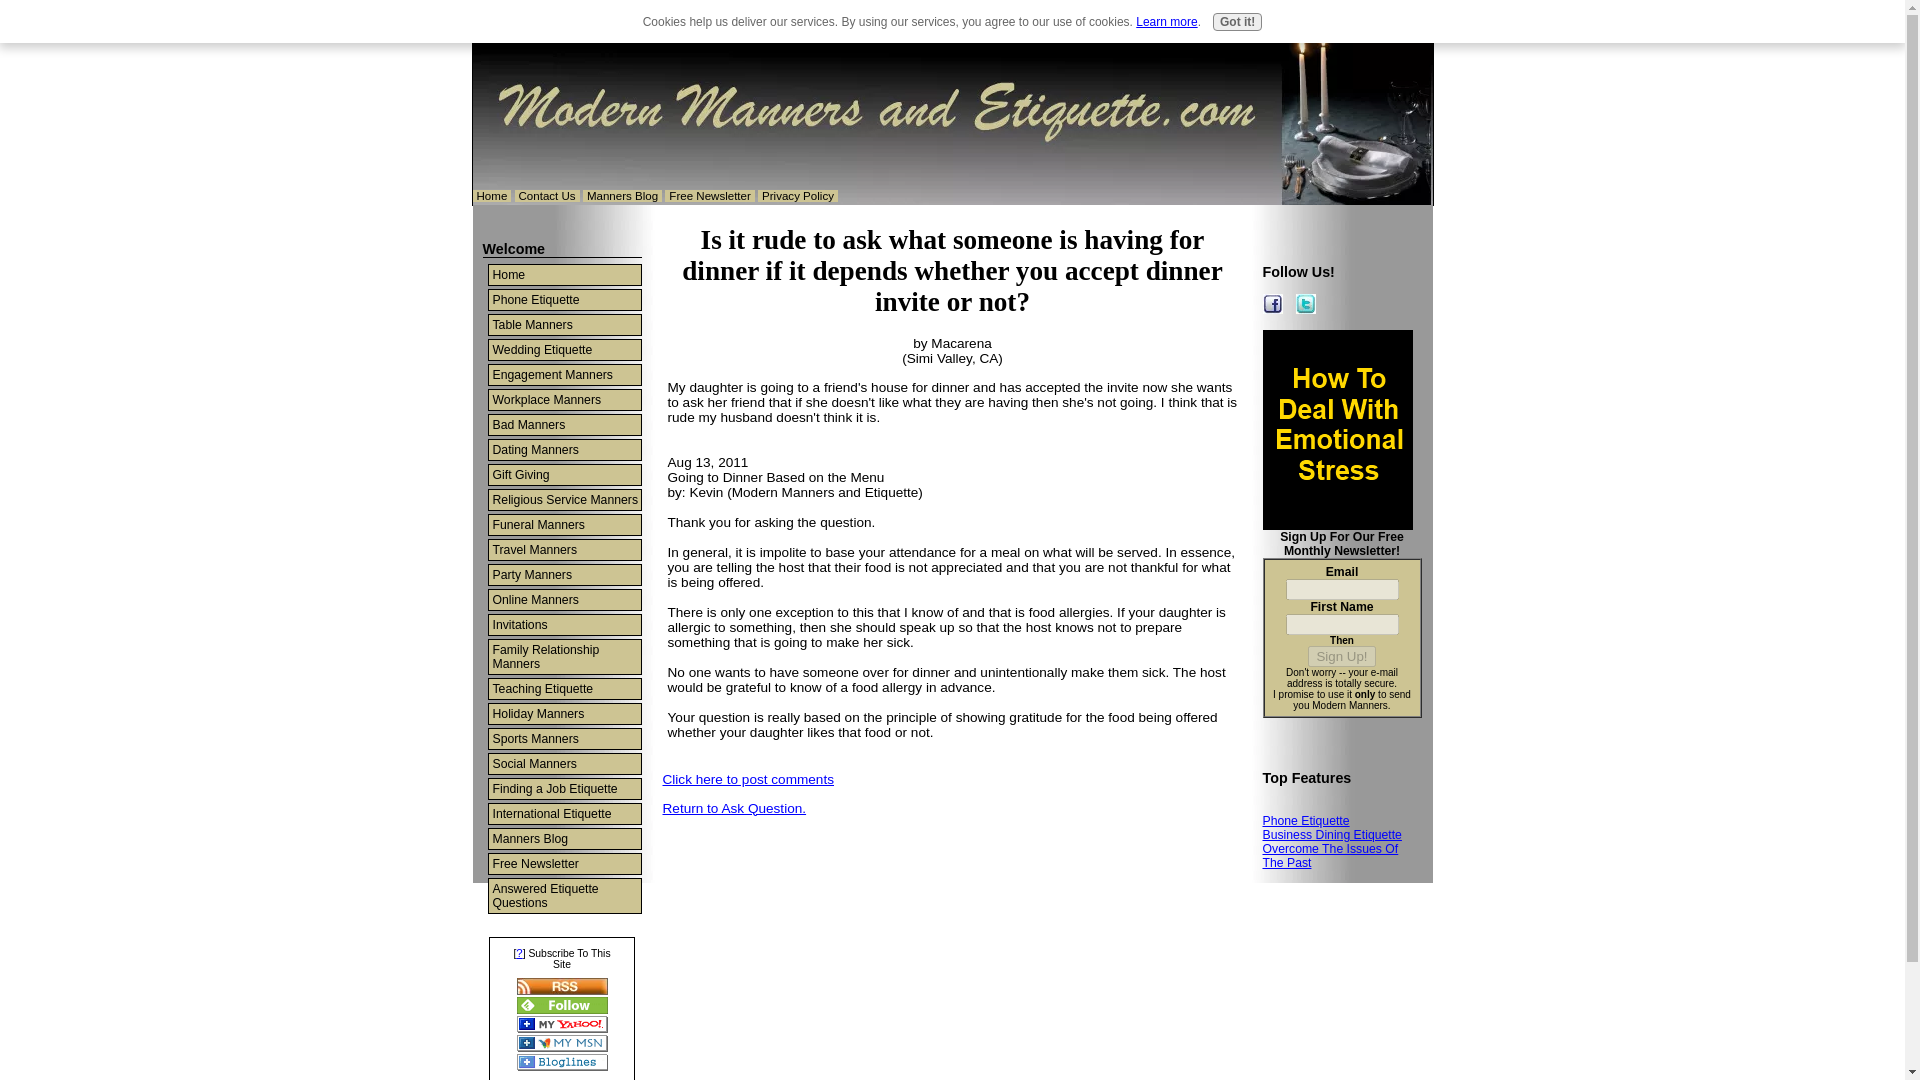 Image resolution: width=1920 pixels, height=1080 pixels. What do you see at coordinates (563, 450) in the screenshot?
I see `Dating Manners` at bounding box center [563, 450].